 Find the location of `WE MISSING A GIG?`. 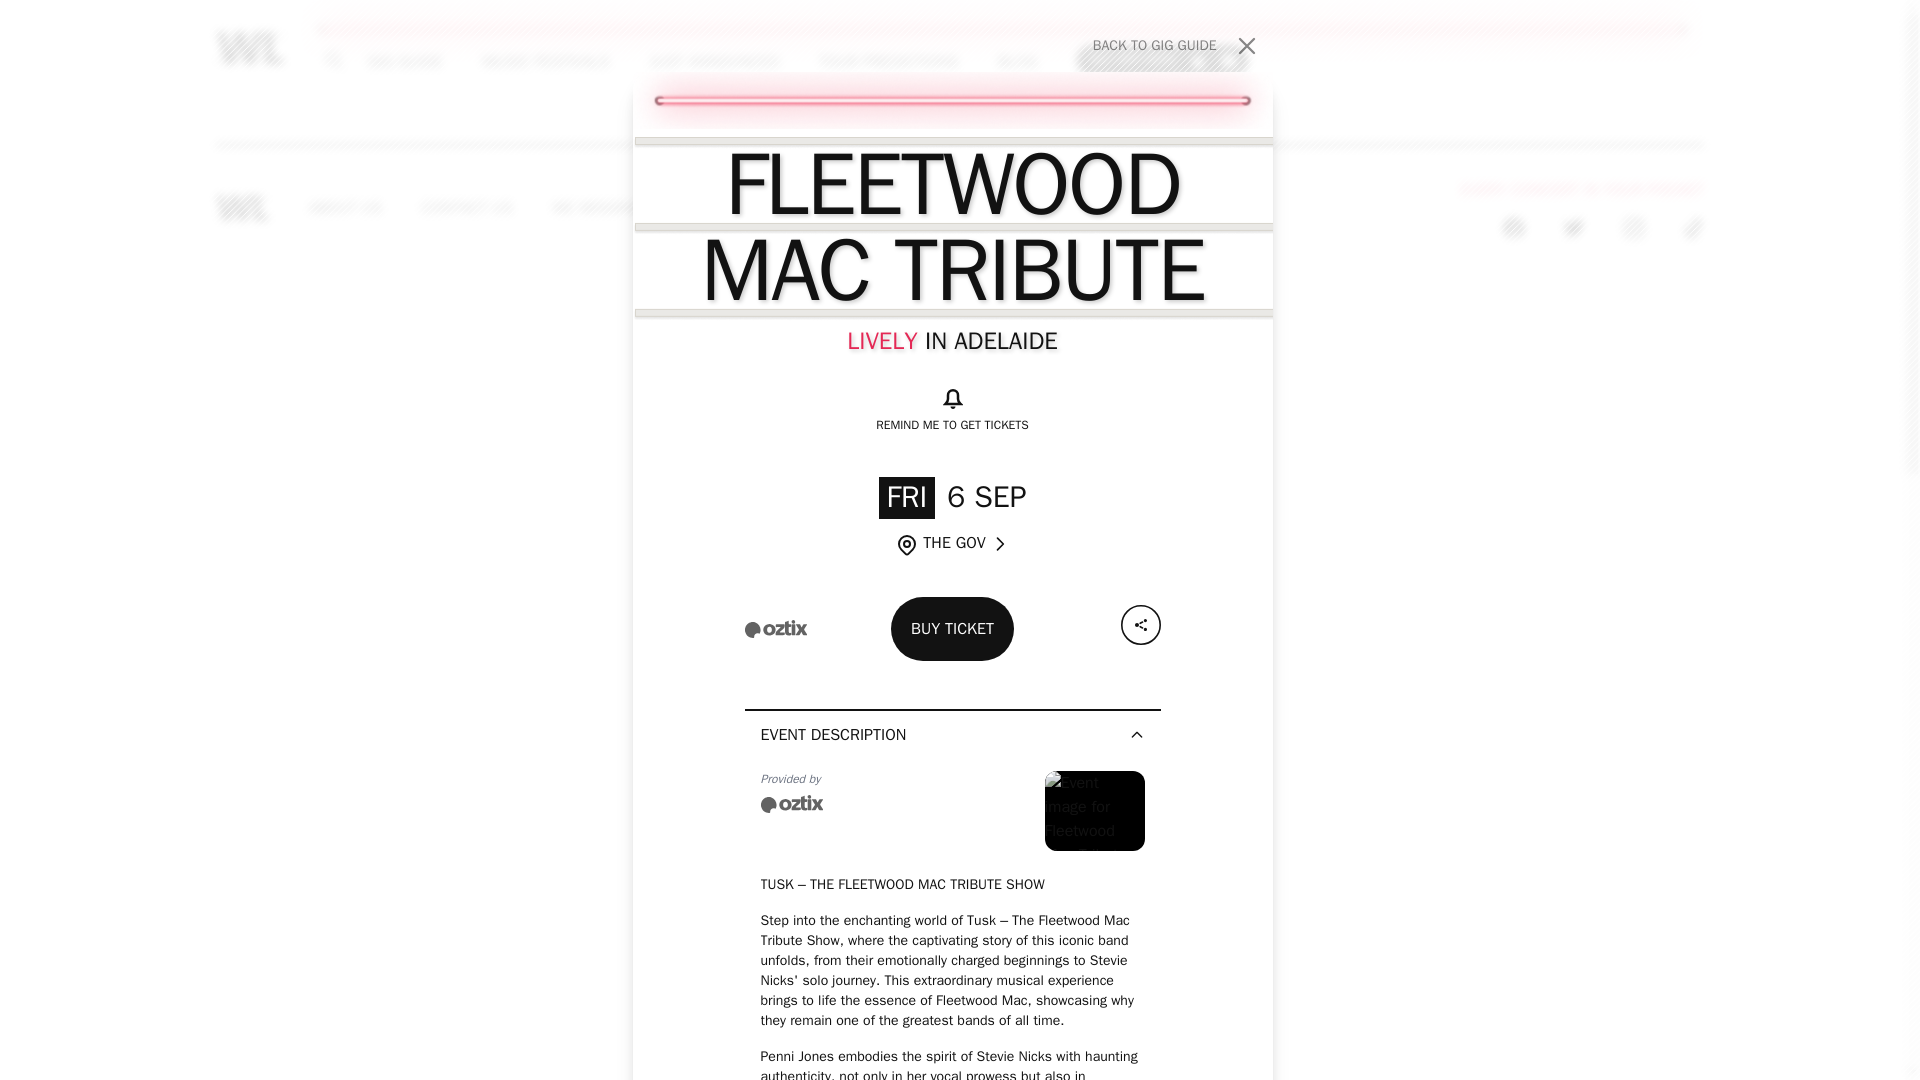

WE MISSING A GIG? is located at coordinates (816, 208).